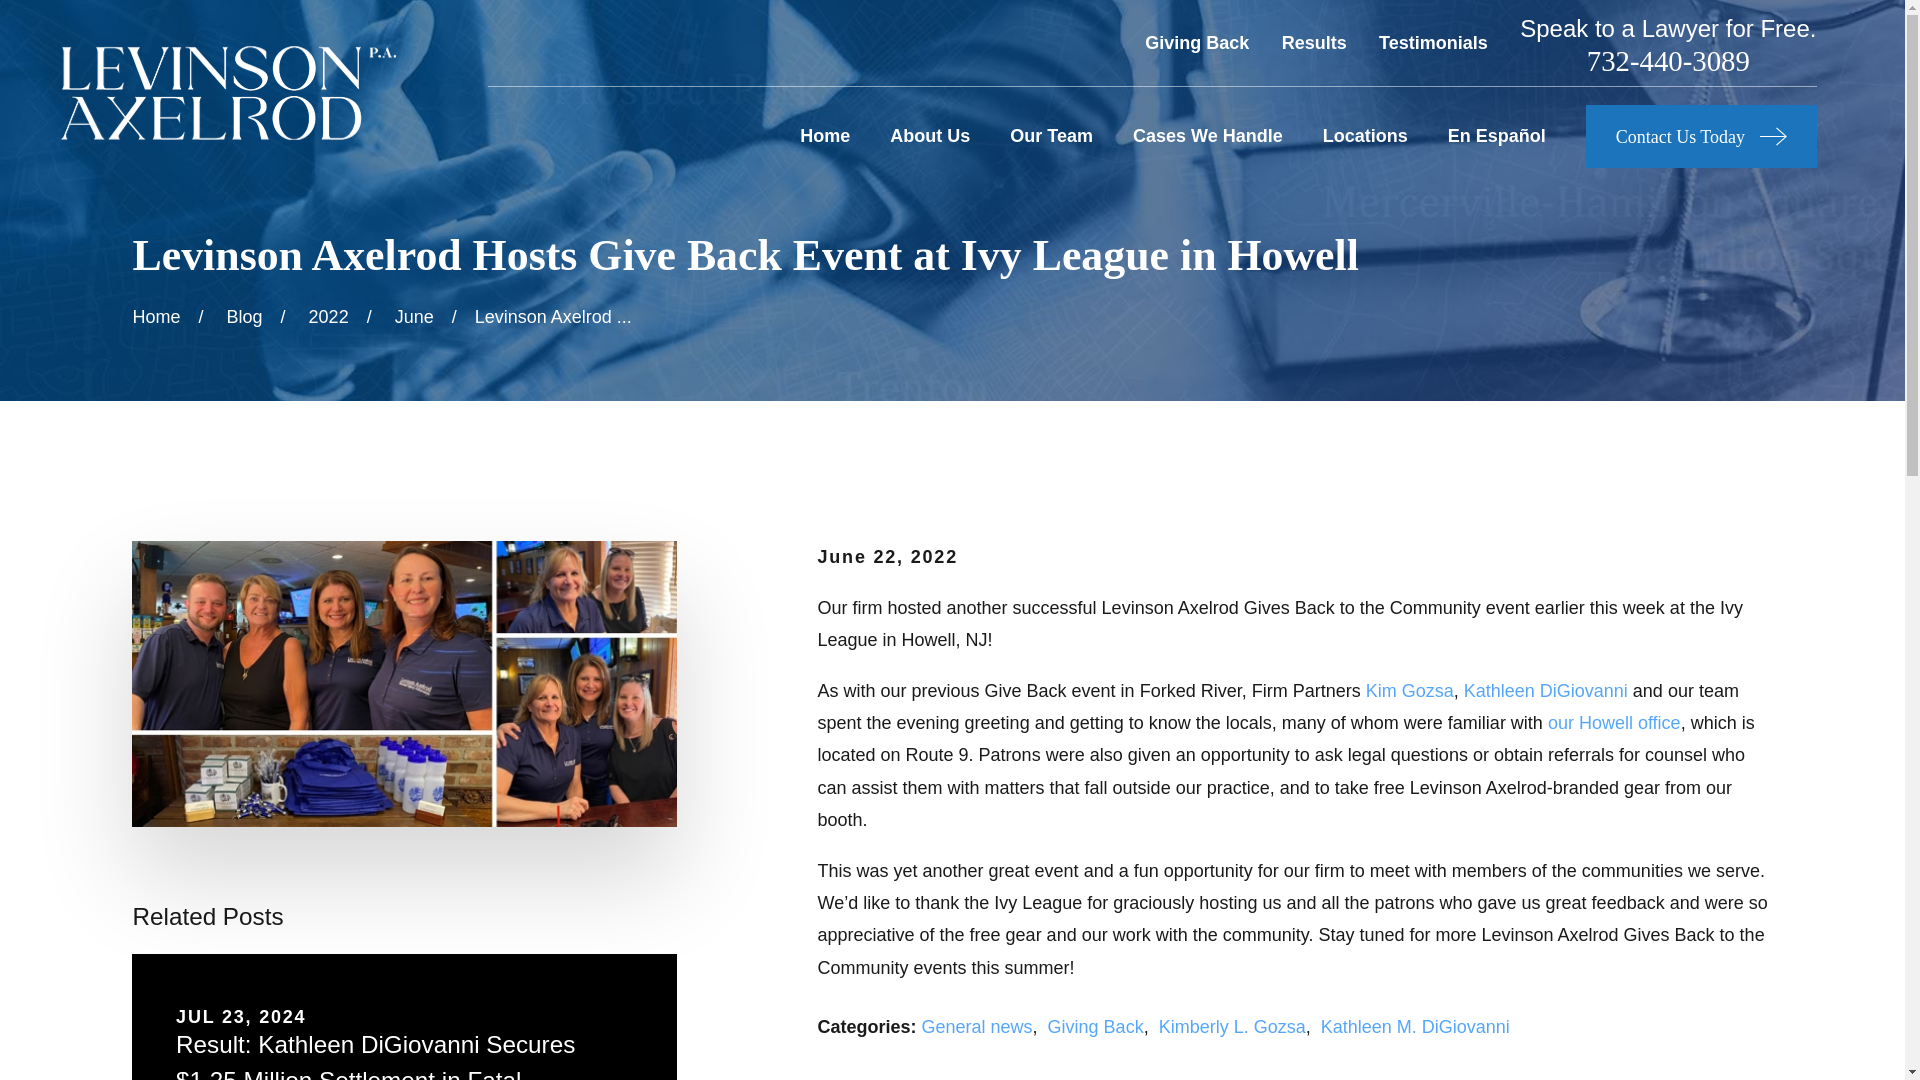  I want to click on Home, so click(227, 92).